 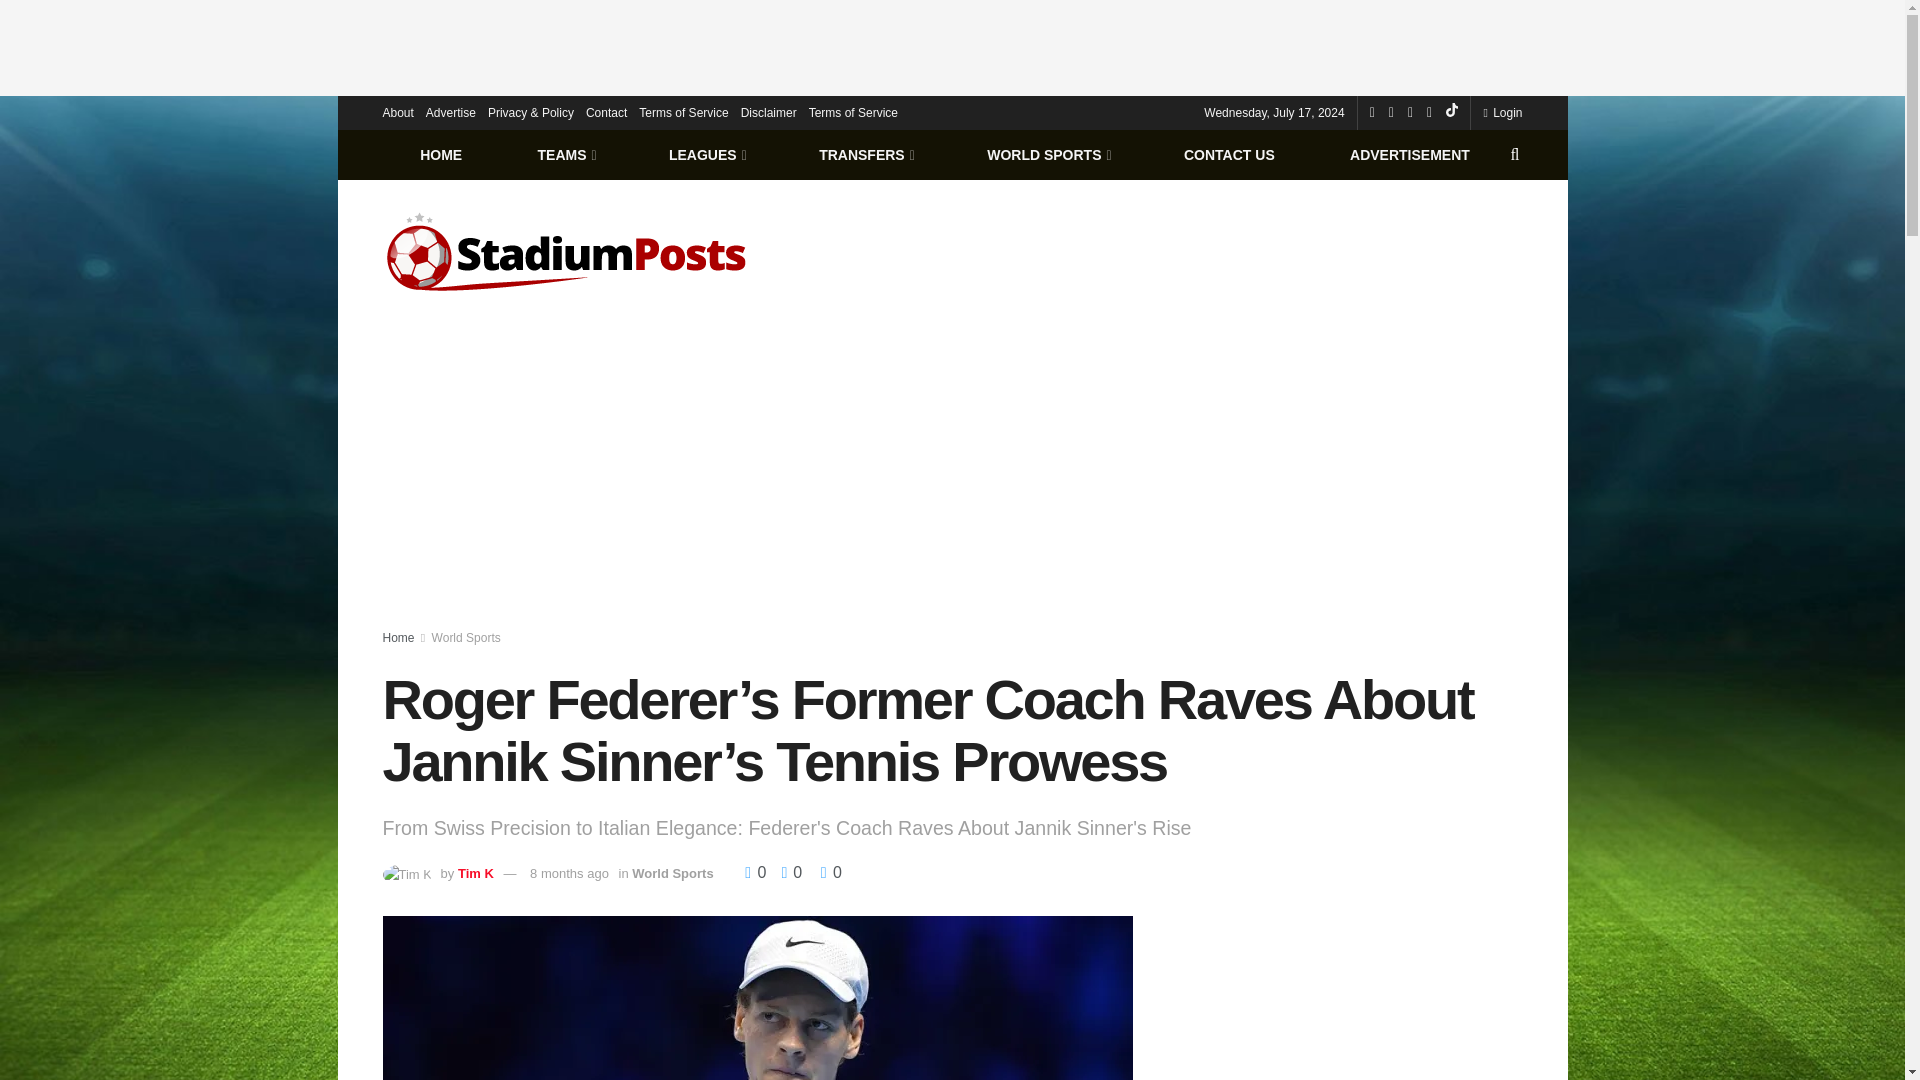 What do you see at coordinates (1409, 154) in the screenshot?
I see `ADVERTISEMENT` at bounding box center [1409, 154].